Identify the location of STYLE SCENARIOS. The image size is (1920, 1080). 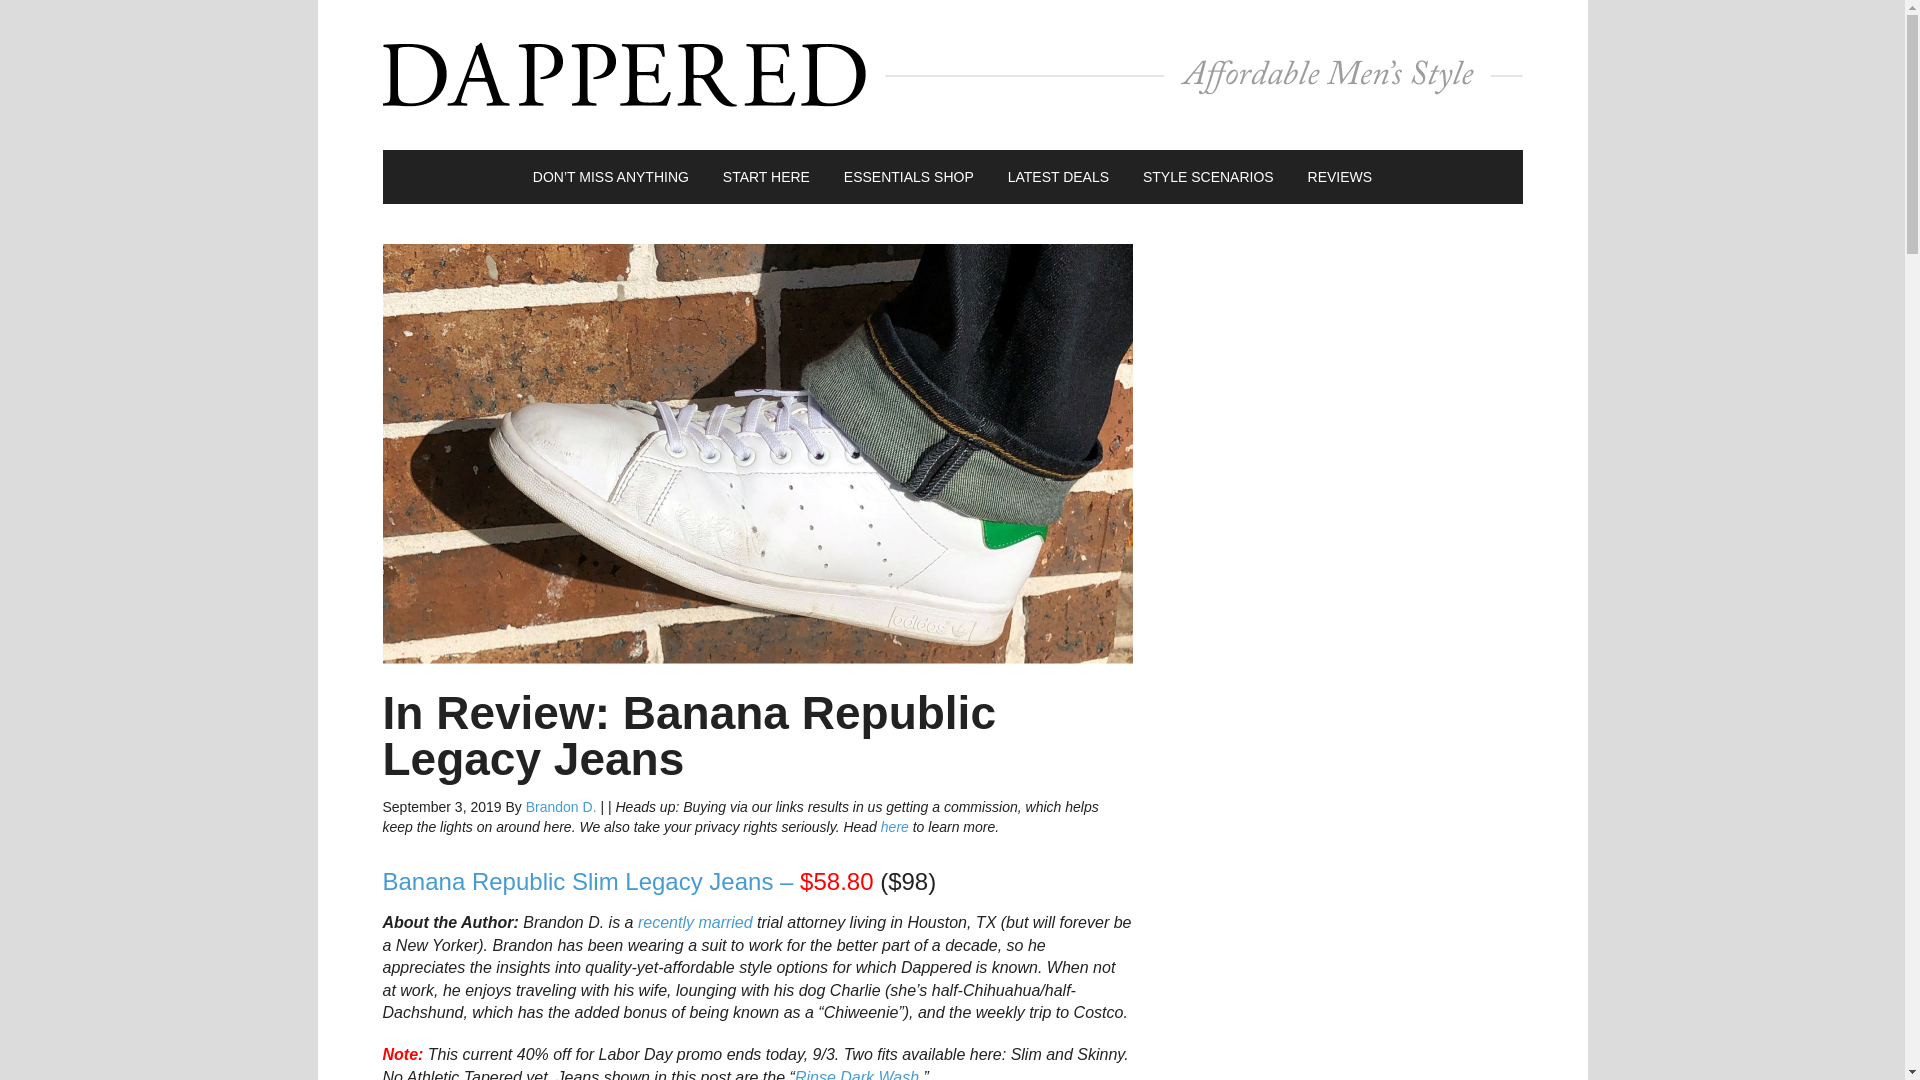
(1208, 177).